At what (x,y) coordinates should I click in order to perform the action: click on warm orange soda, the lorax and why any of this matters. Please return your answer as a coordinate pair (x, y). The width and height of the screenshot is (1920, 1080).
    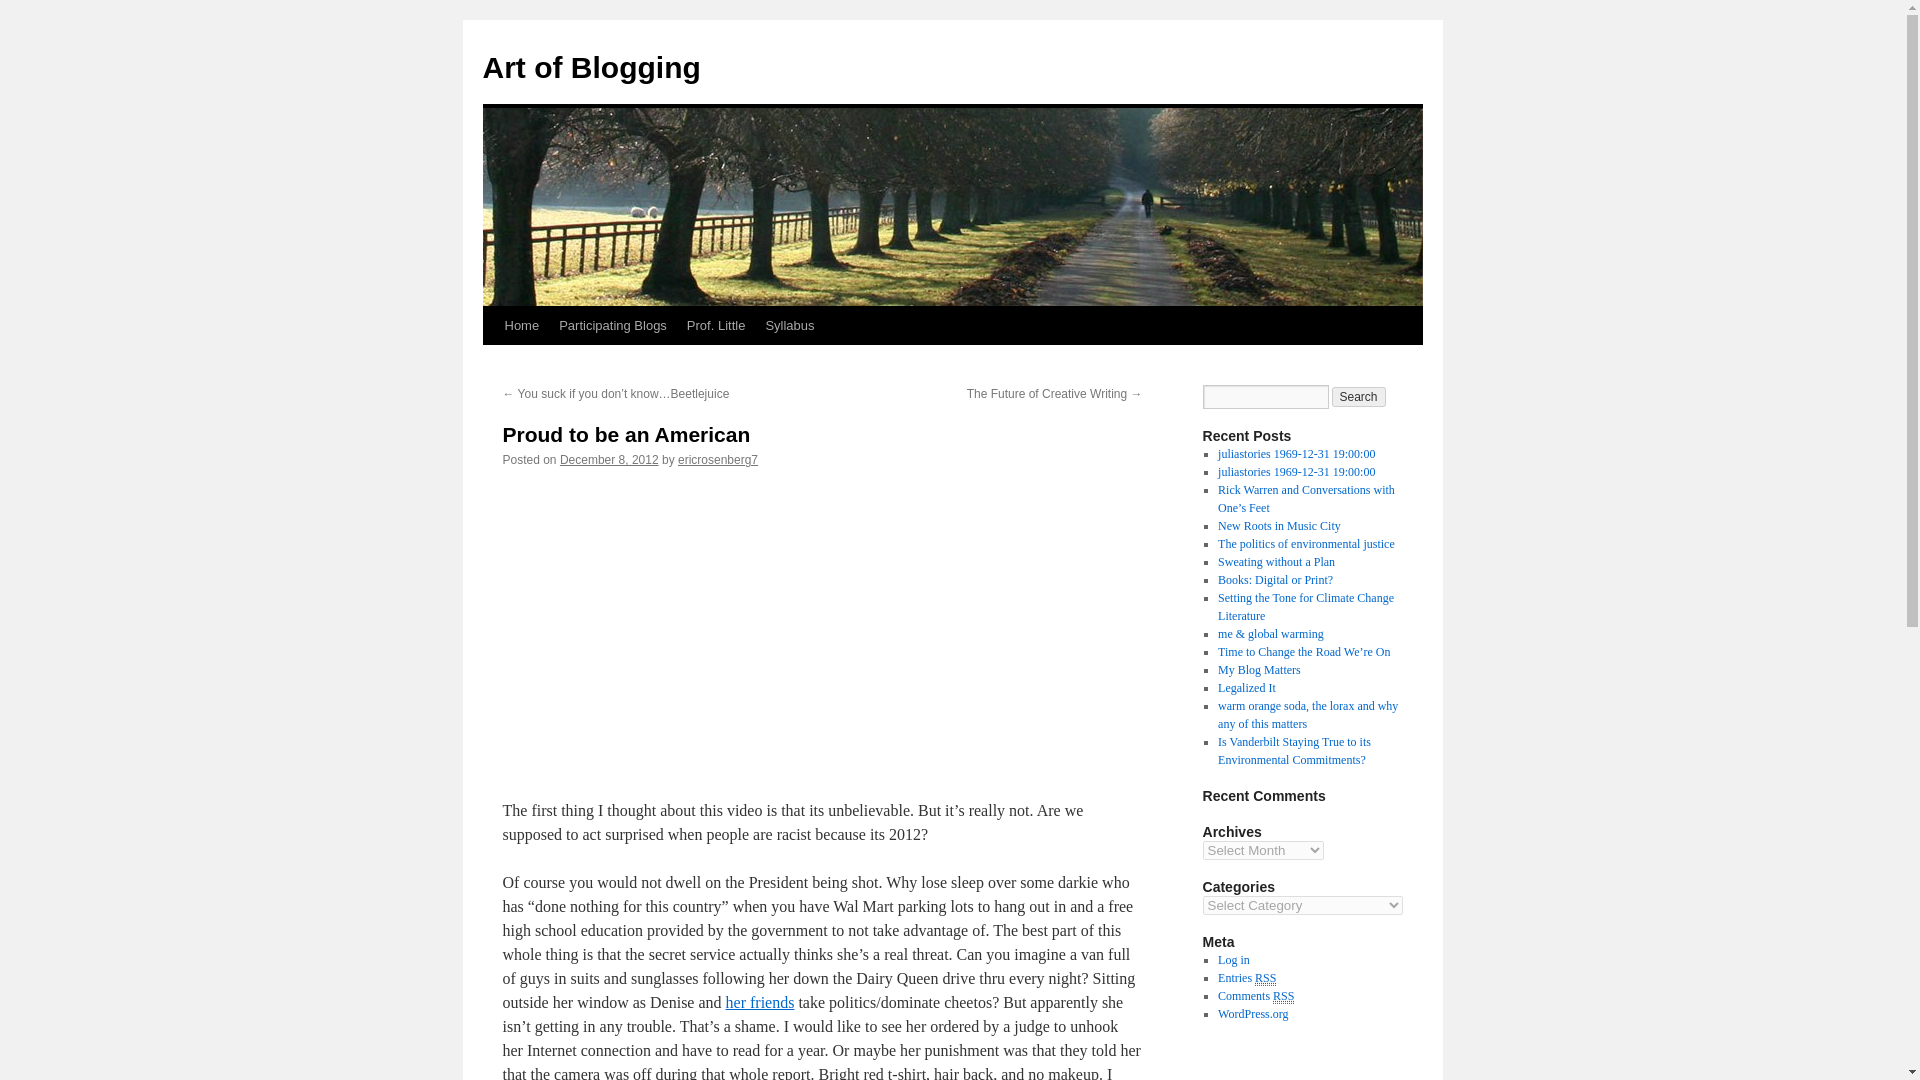
    Looking at the image, I should click on (1307, 714).